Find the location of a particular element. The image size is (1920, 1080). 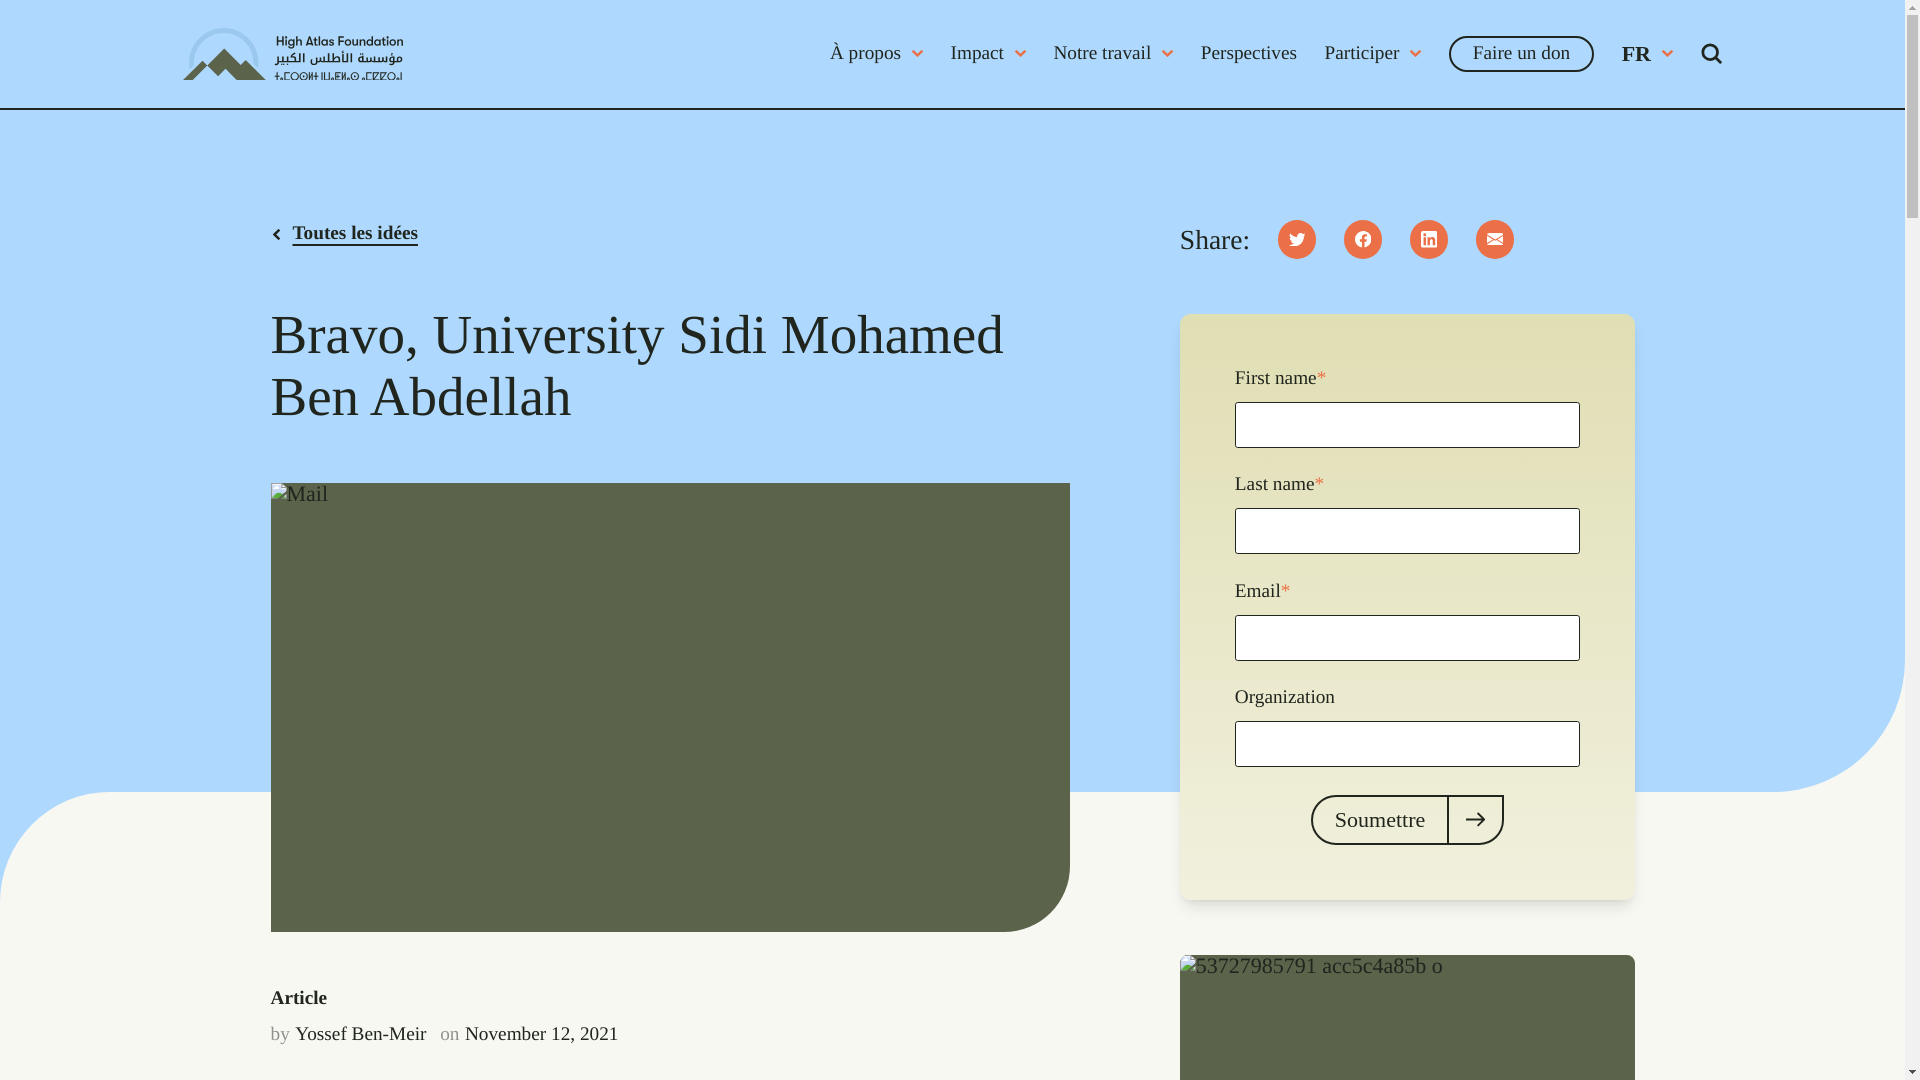

FR is located at coordinates (1647, 54).